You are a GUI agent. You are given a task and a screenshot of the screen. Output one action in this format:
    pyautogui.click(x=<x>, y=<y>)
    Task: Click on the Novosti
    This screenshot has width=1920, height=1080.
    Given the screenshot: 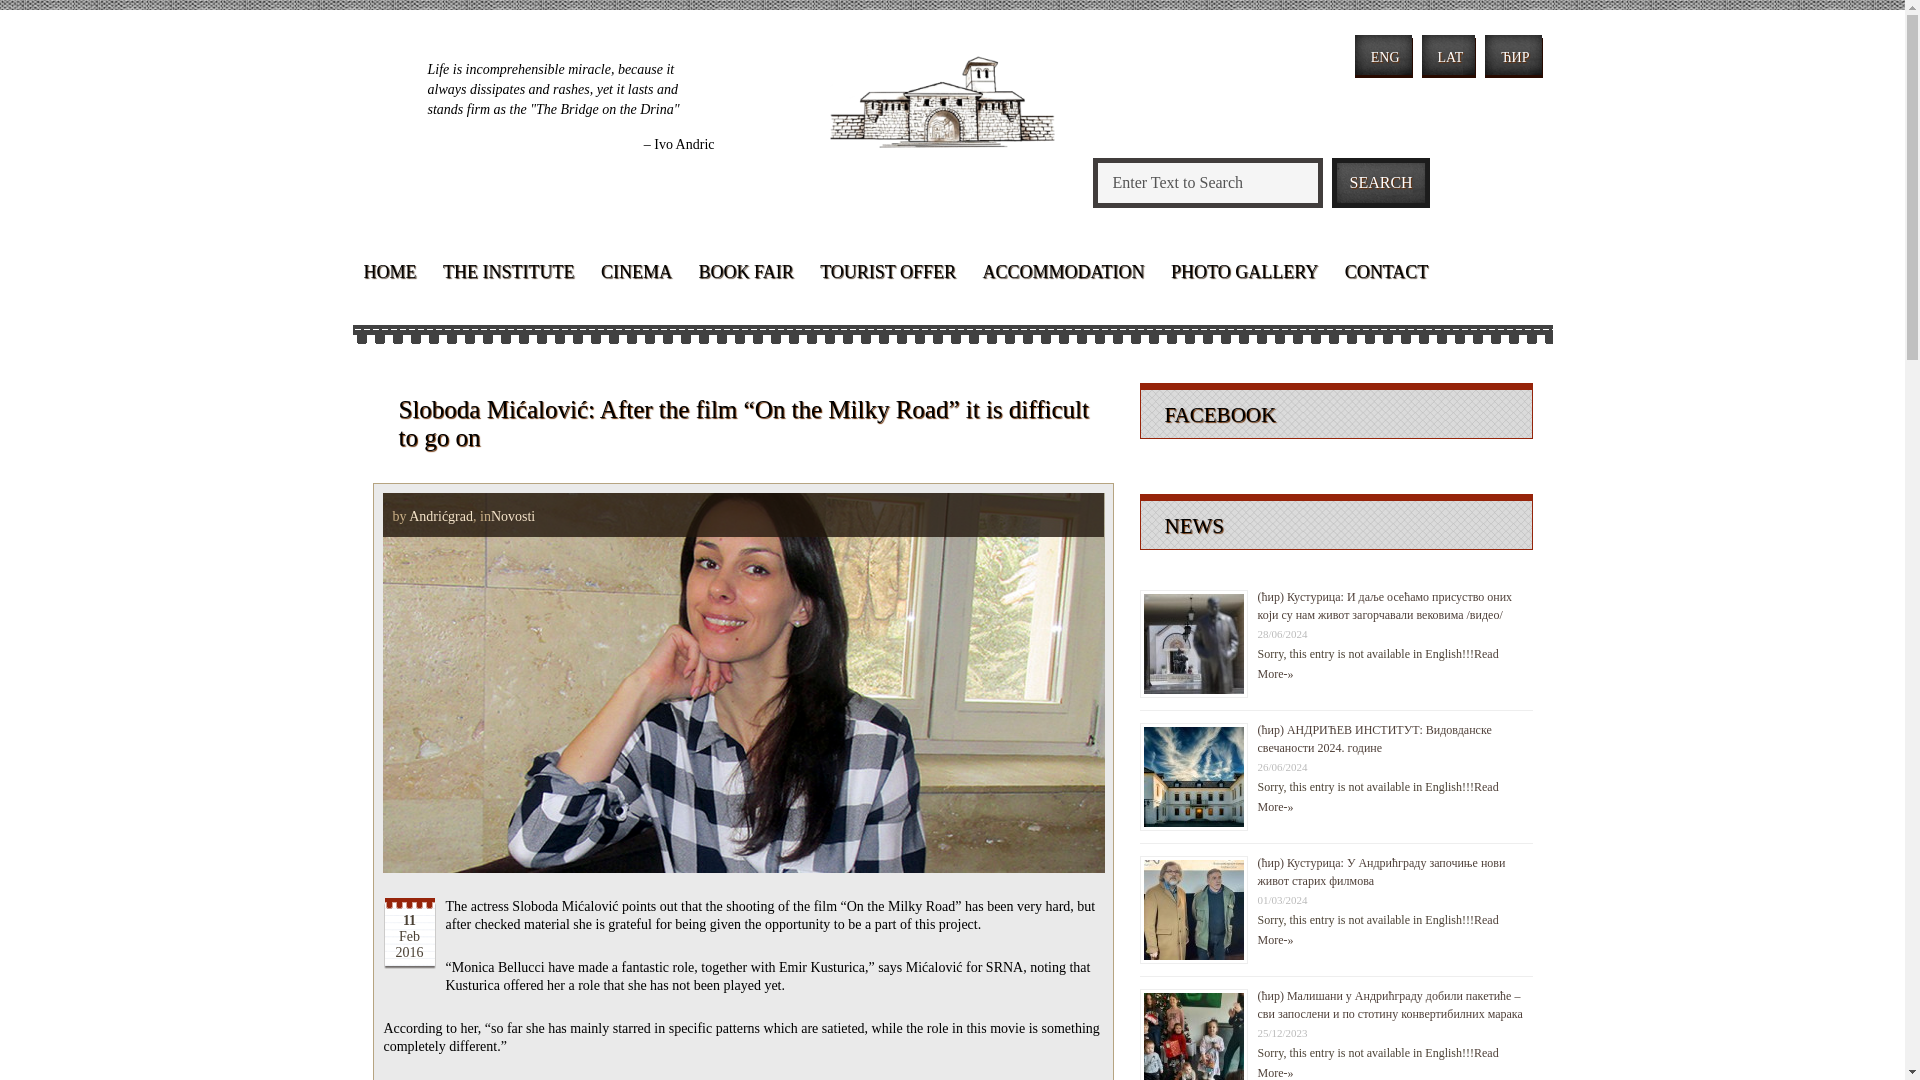 What is the action you would take?
    pyautogui.click(x=513, y=516)
    